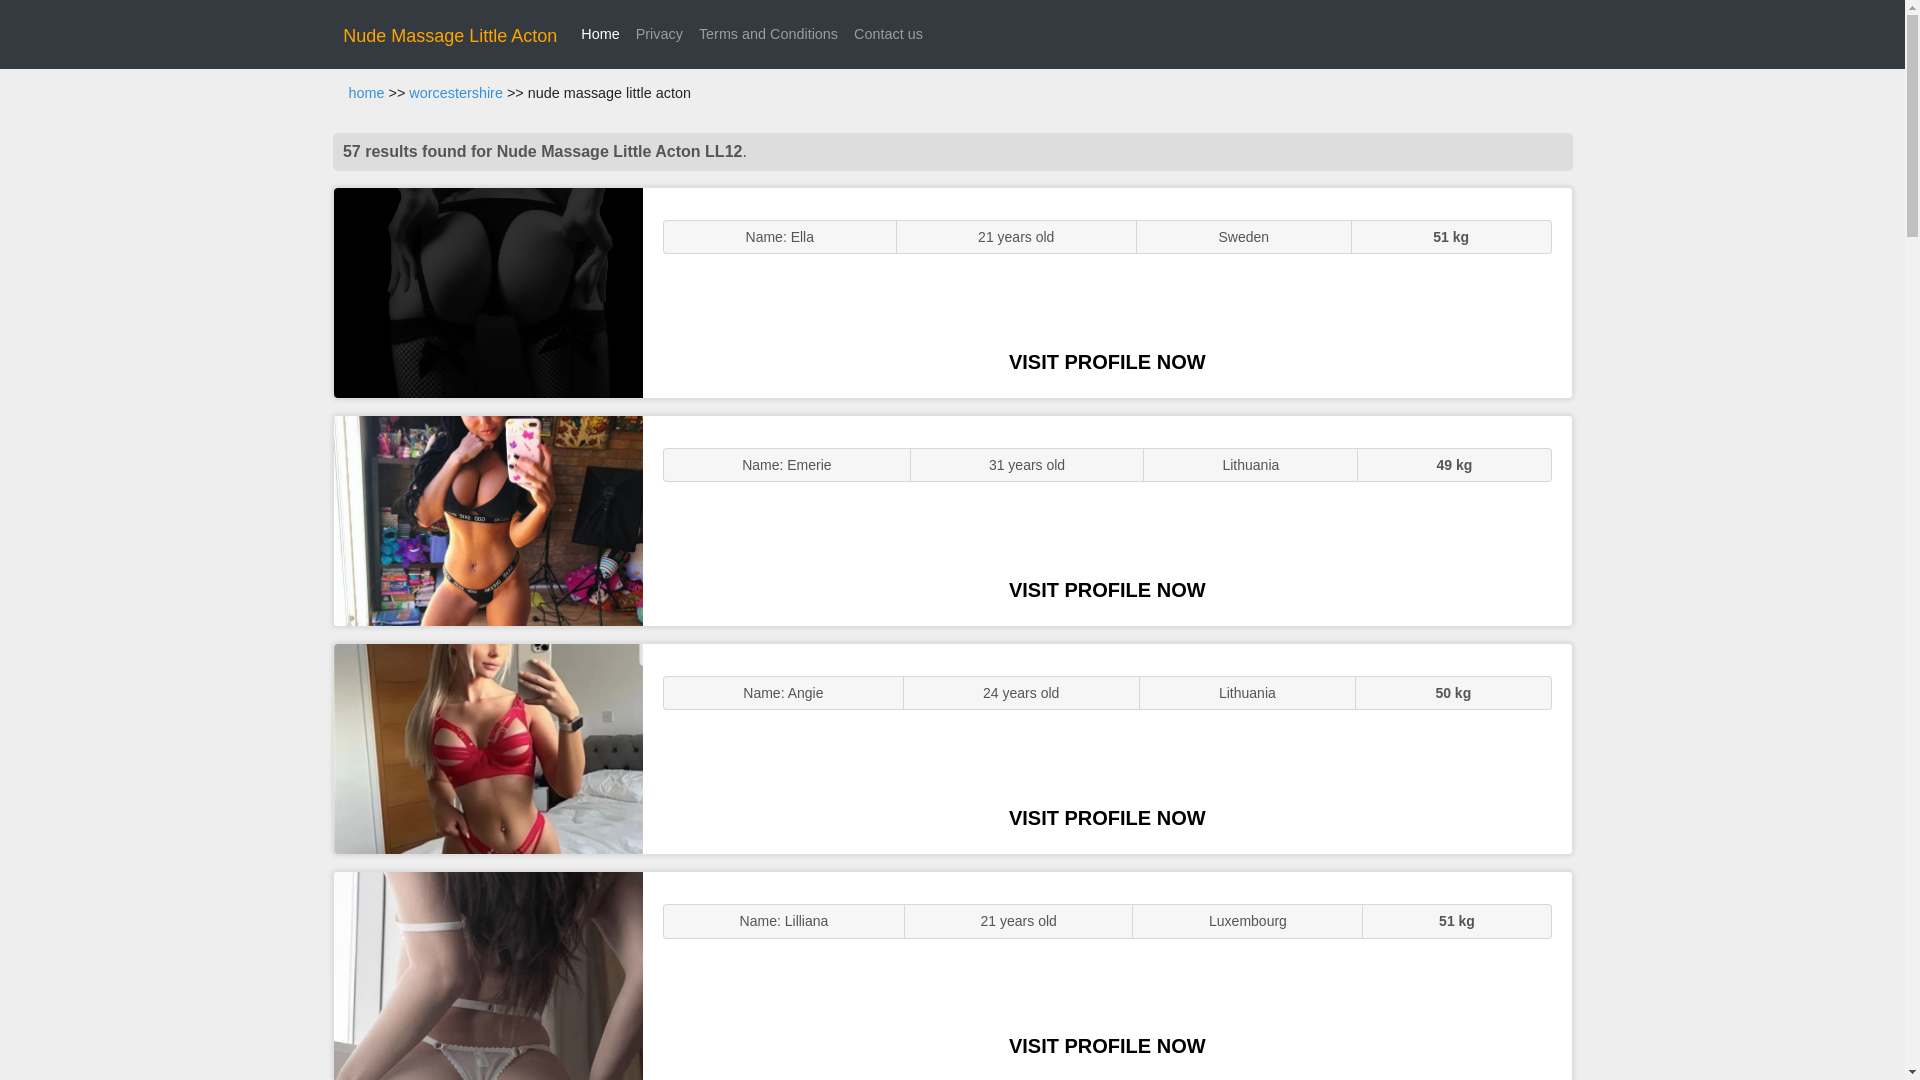  What do you see at coordinates (1107, 362) in the screenshot?
I see `VISIT PROFILE NOW` at bounding box center [1107, 362].